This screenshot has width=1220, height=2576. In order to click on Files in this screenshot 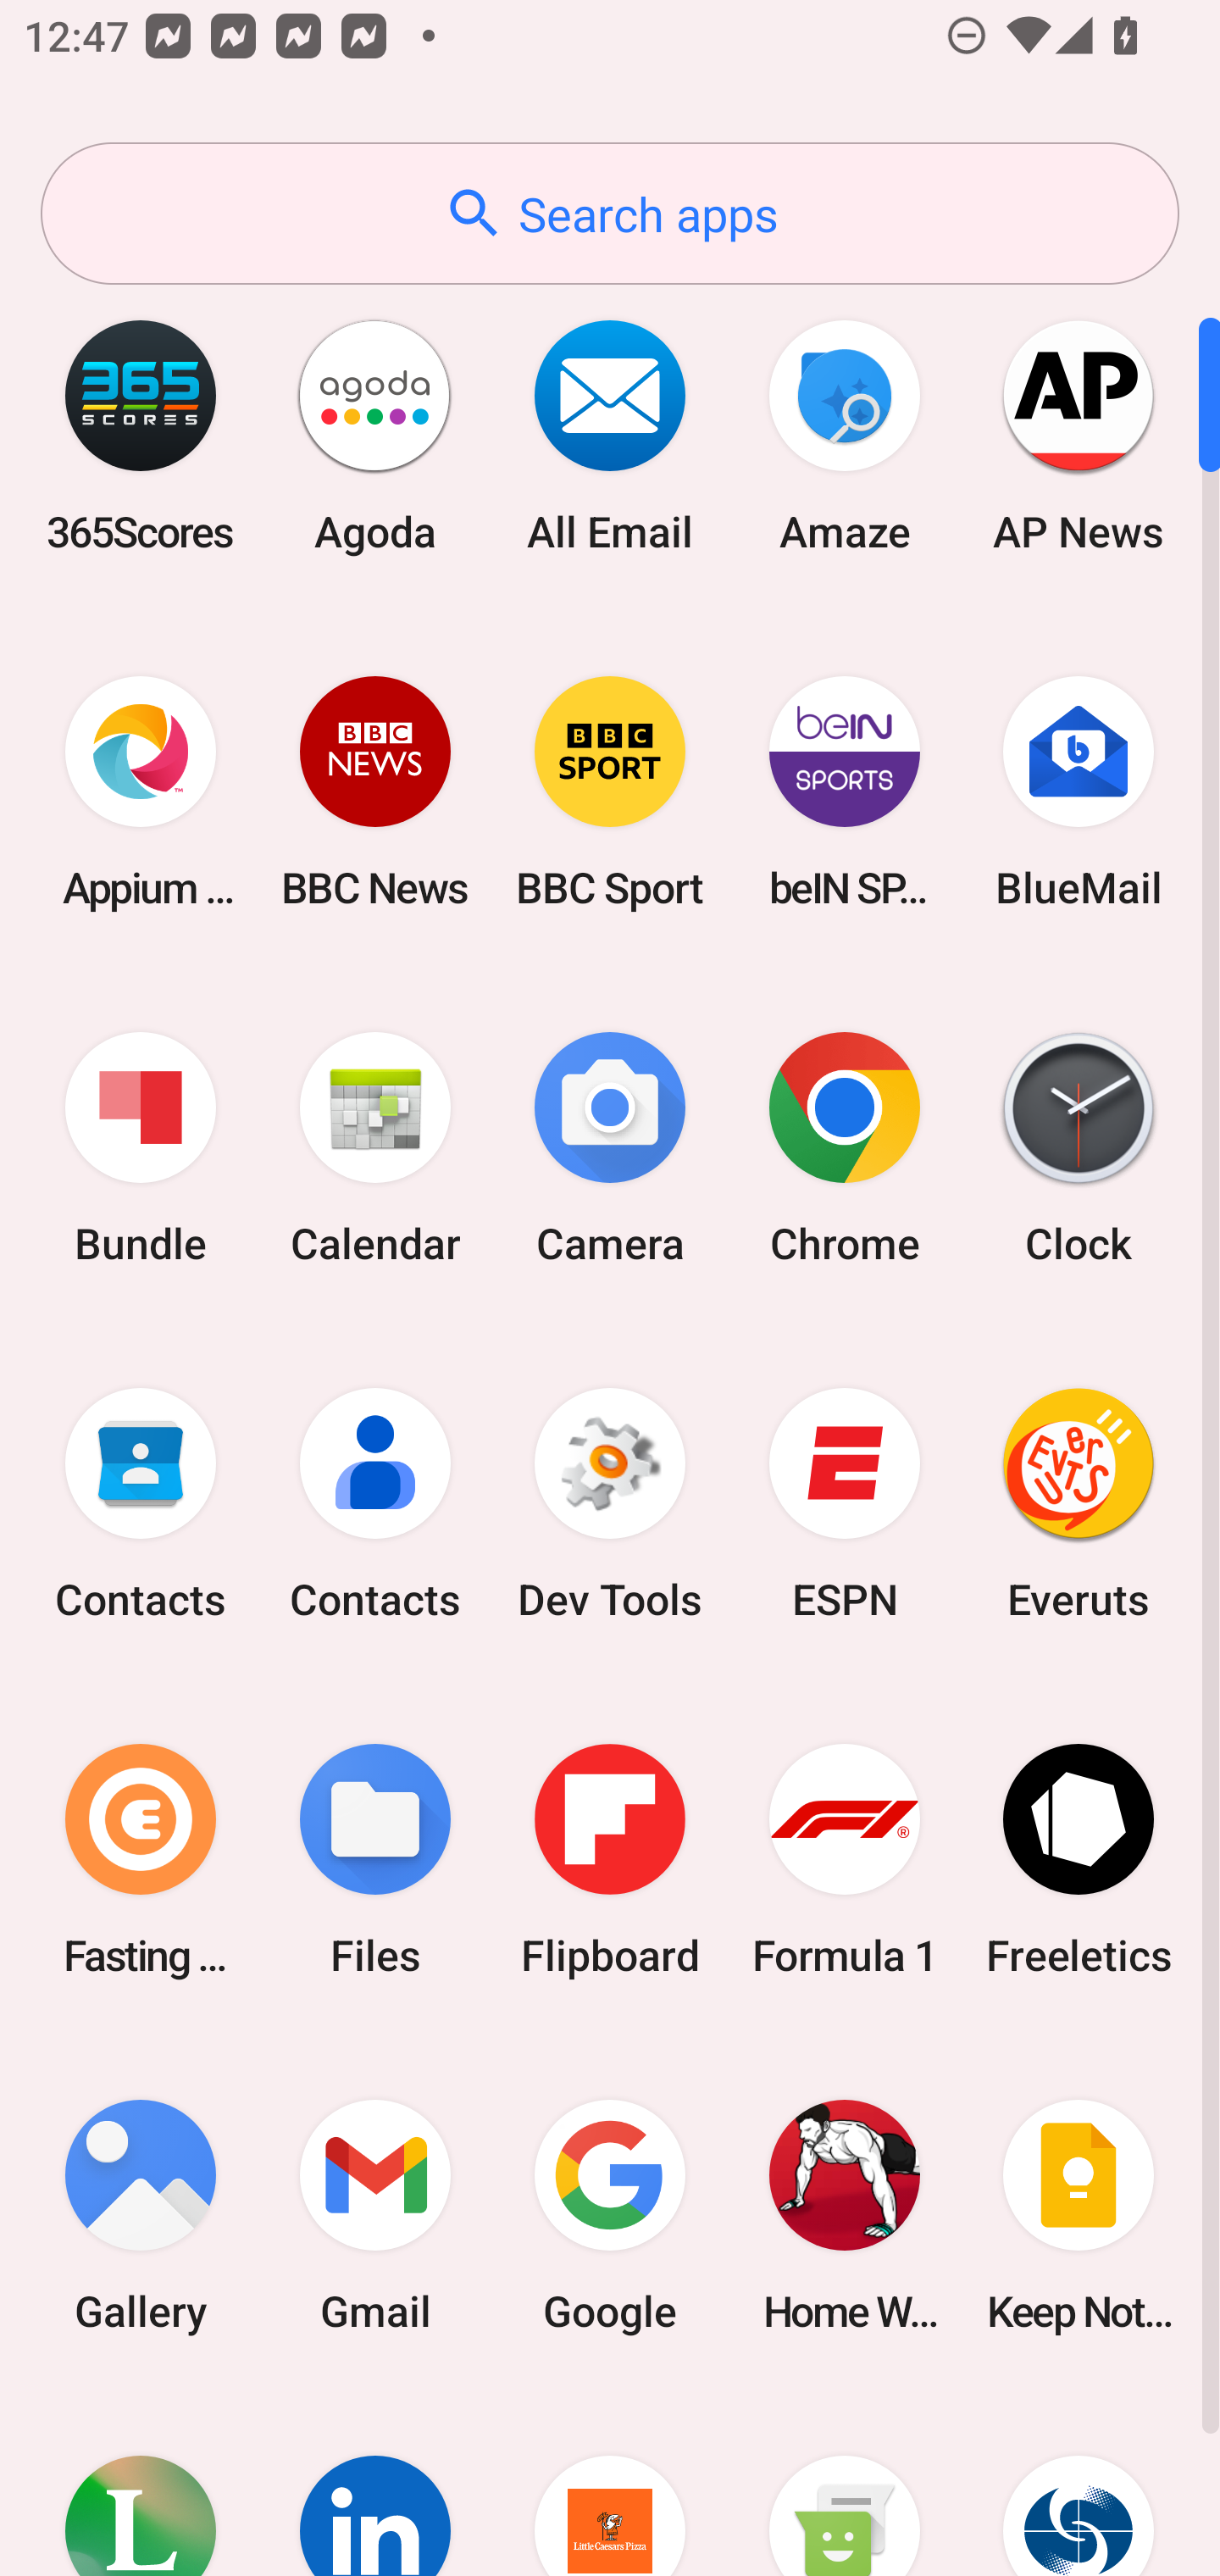, I will do `click(375, 1859)`.